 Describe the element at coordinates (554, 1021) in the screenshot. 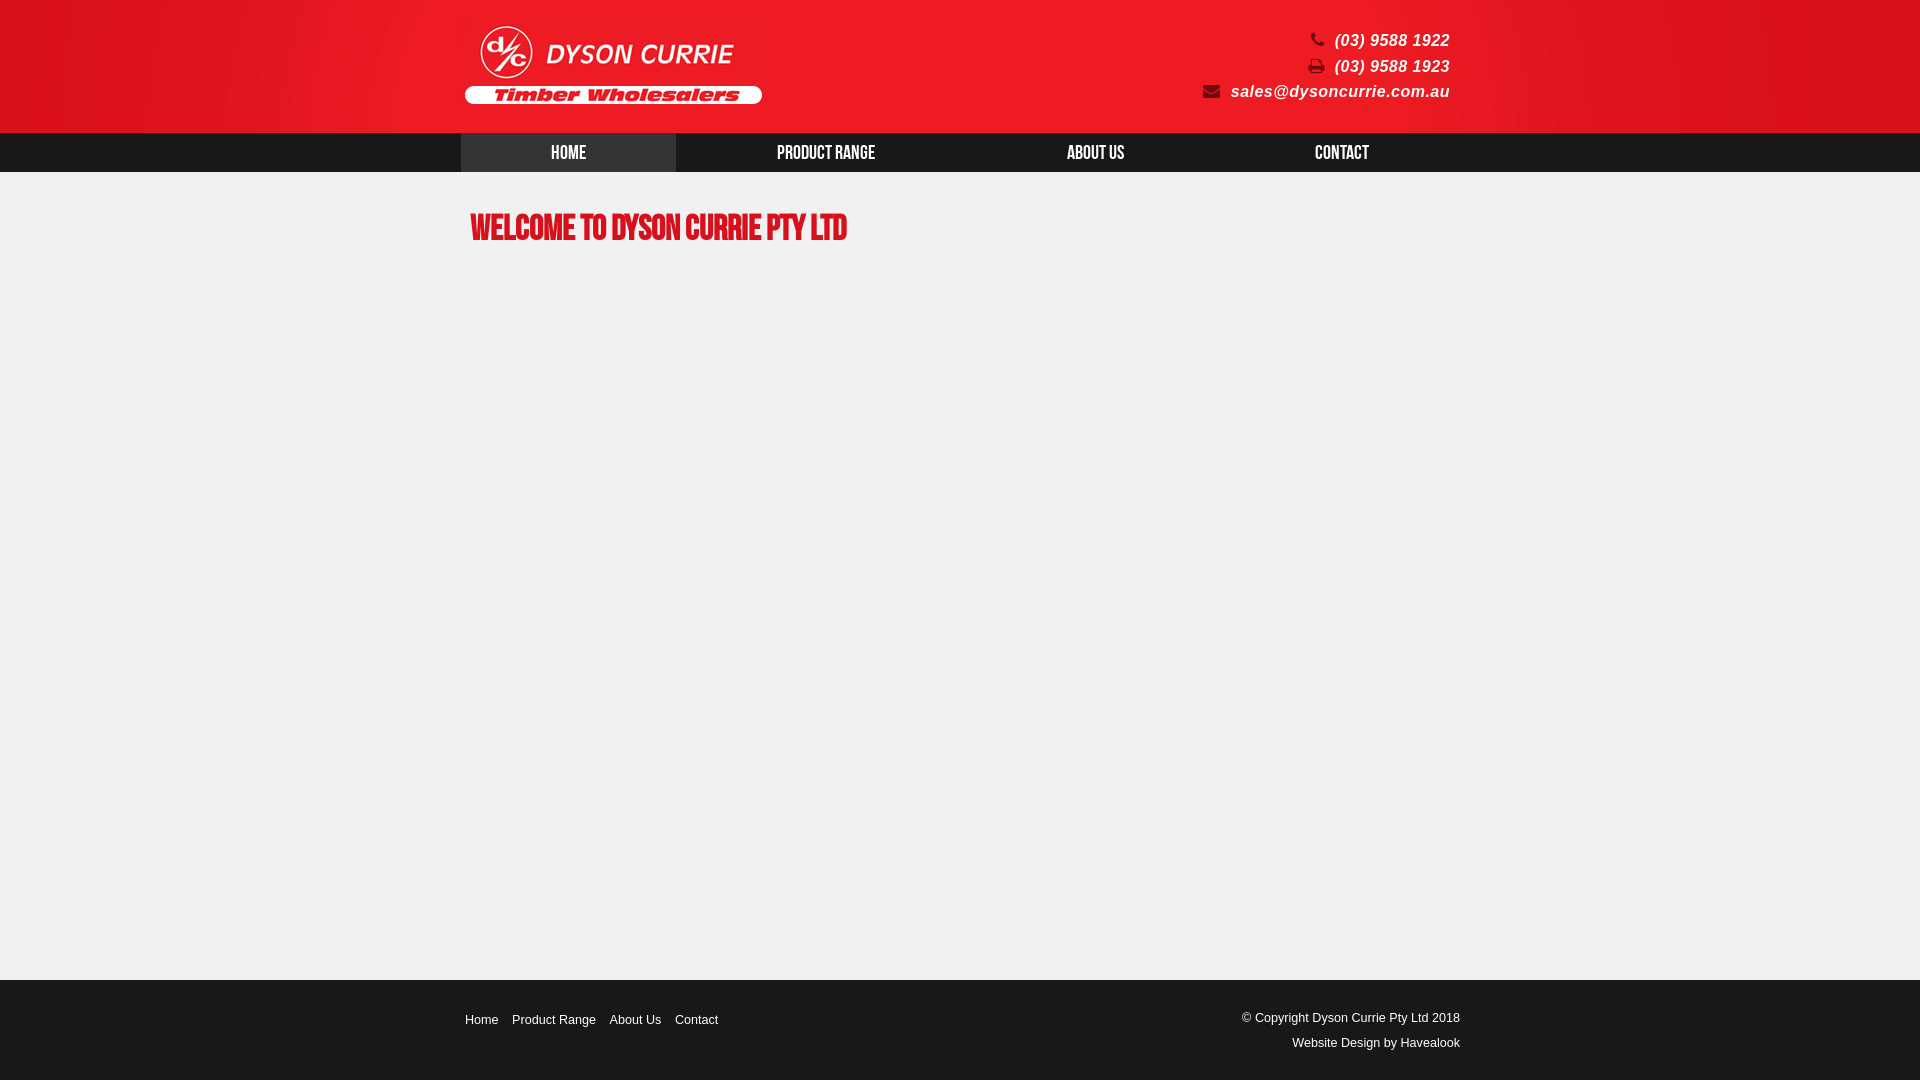

I see `Product Range` at that location.